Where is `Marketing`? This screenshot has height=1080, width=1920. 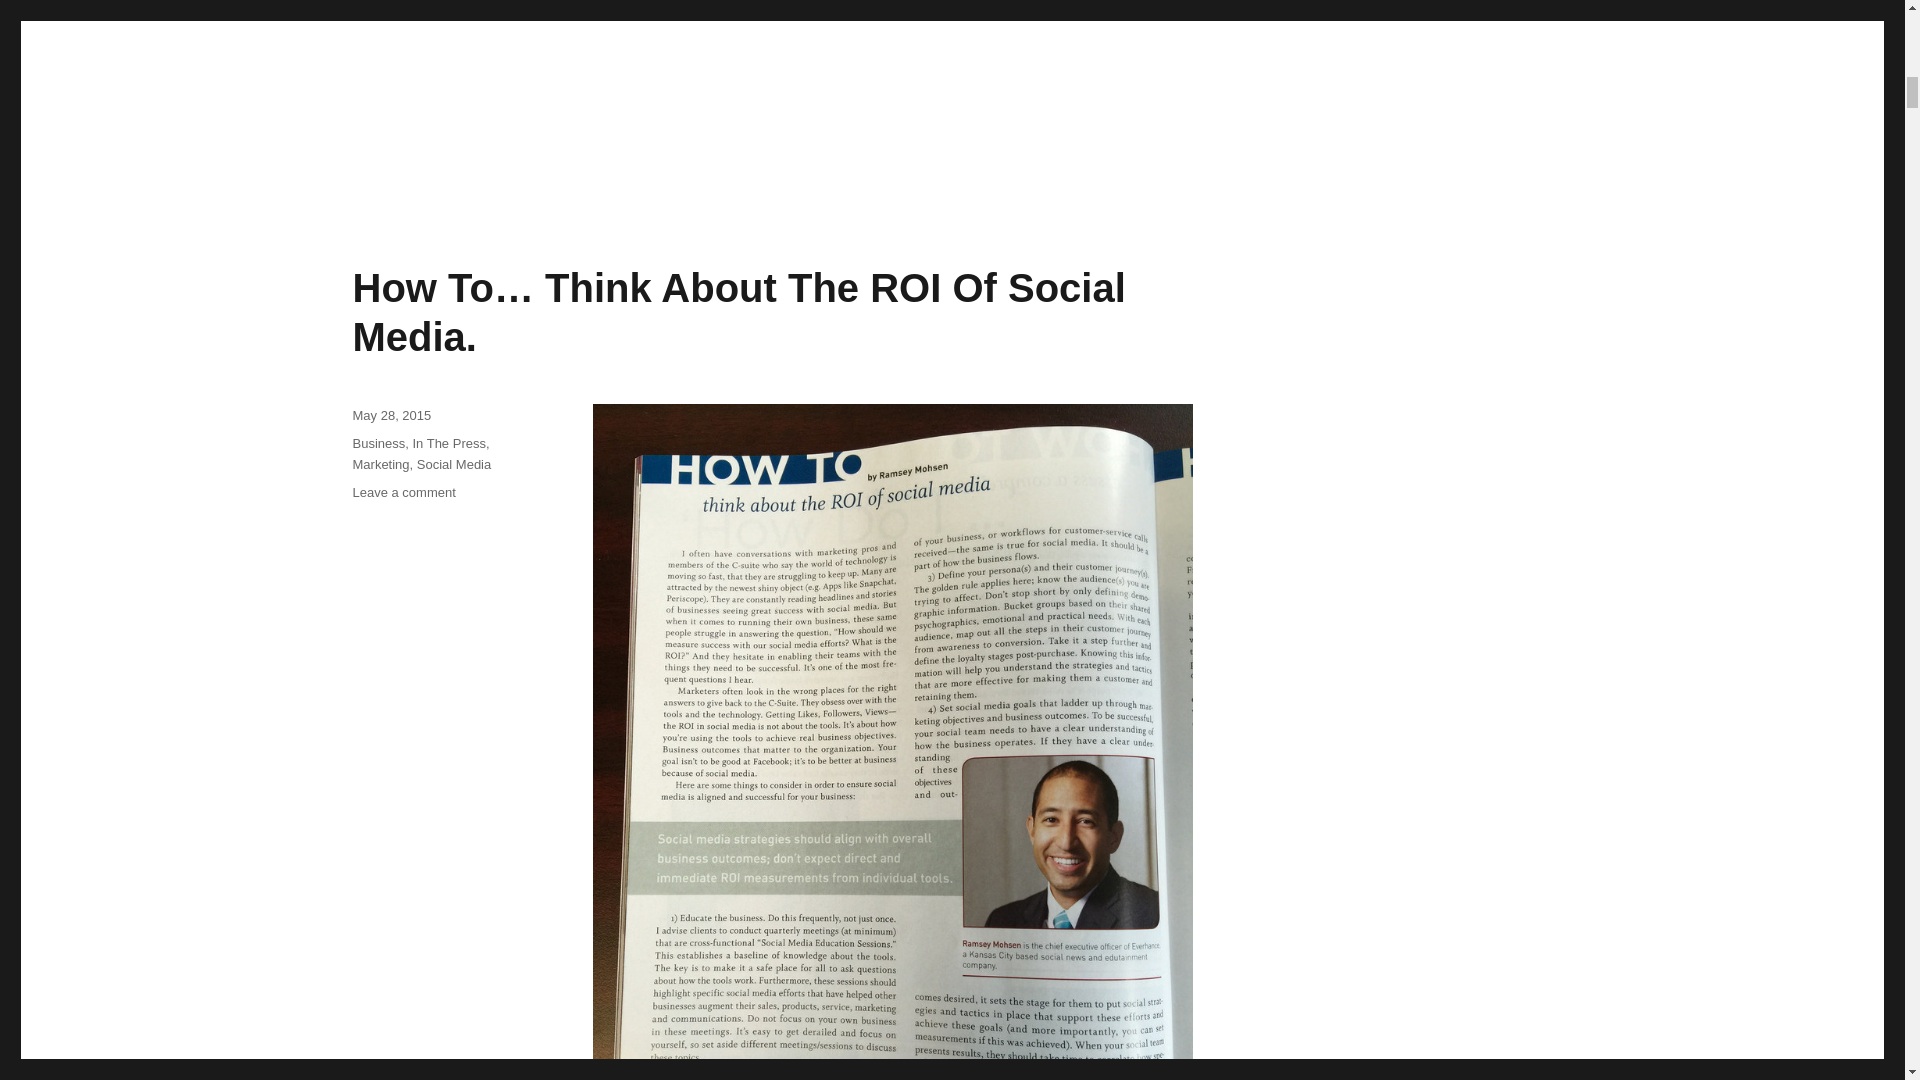
Marketing is located at coordinates (380, 464).